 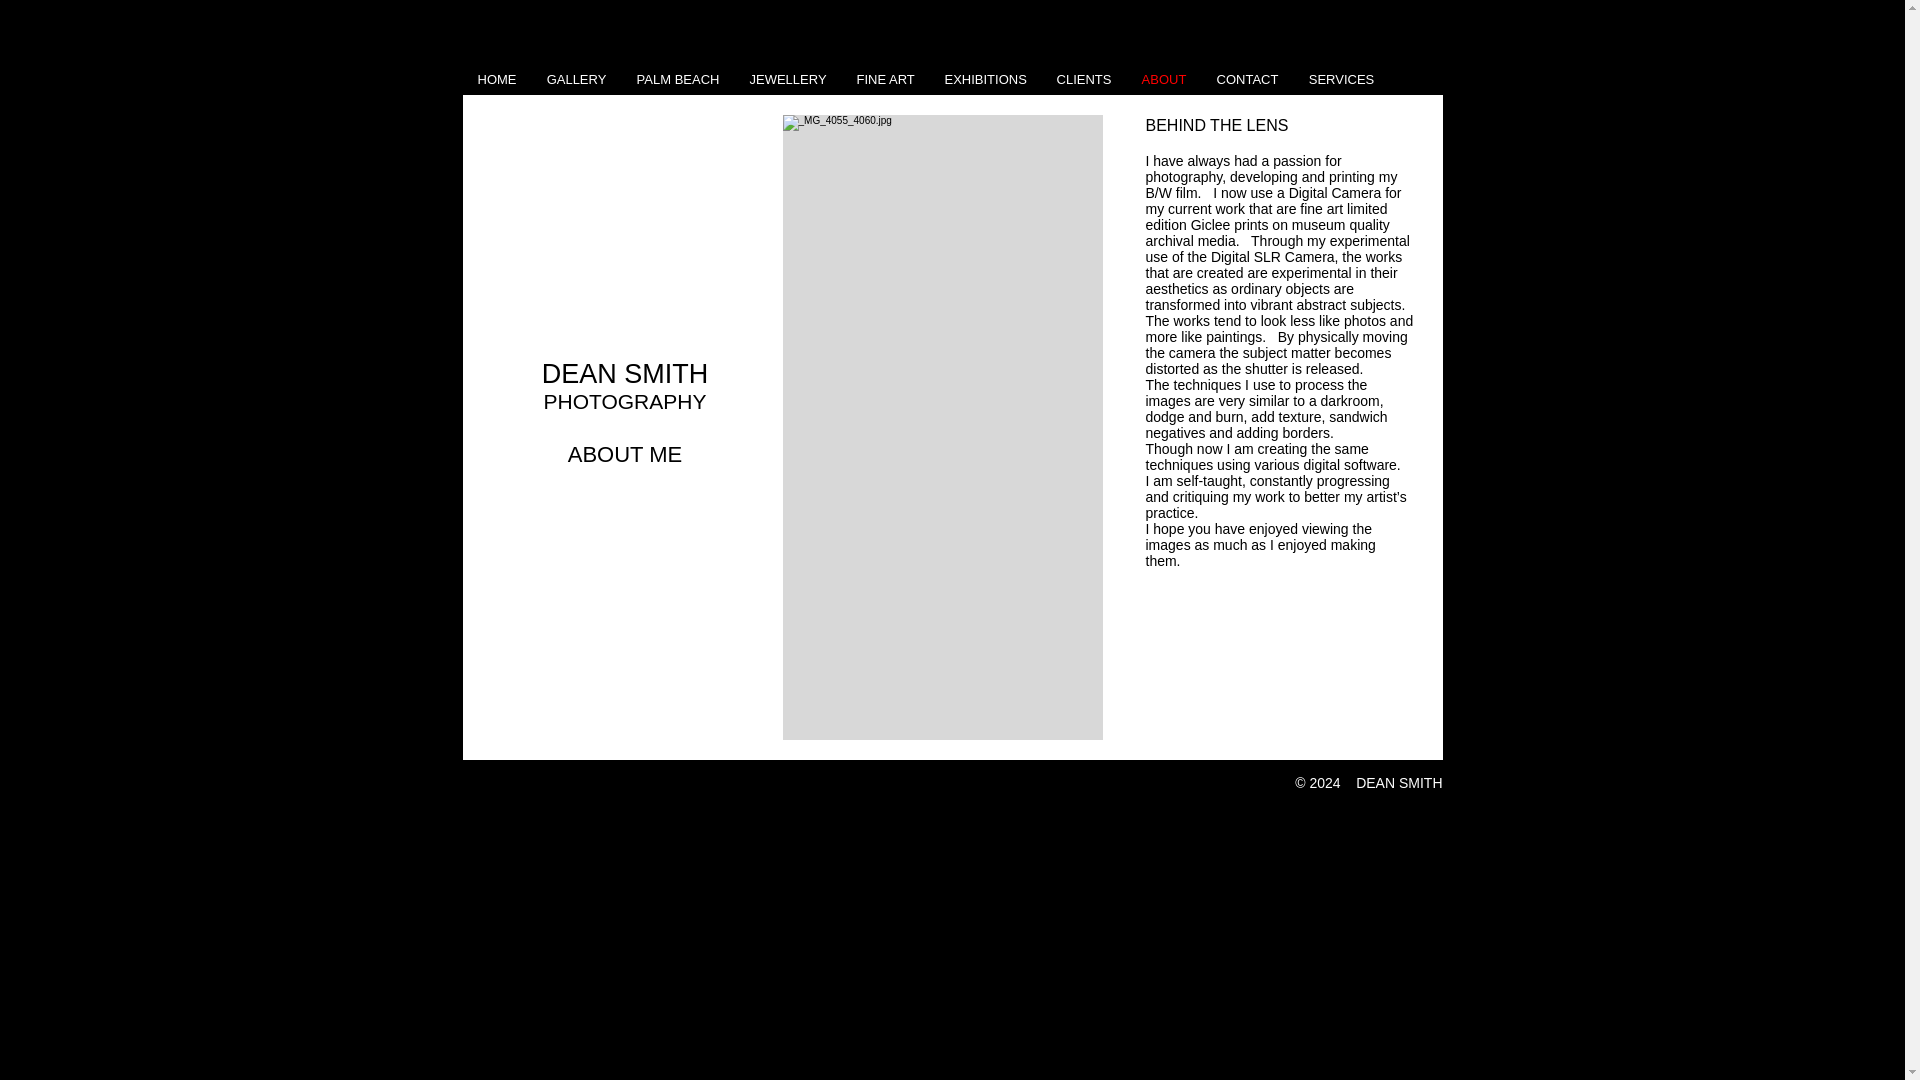 I want to click on CONTACT, so click(x=1248, y=80).